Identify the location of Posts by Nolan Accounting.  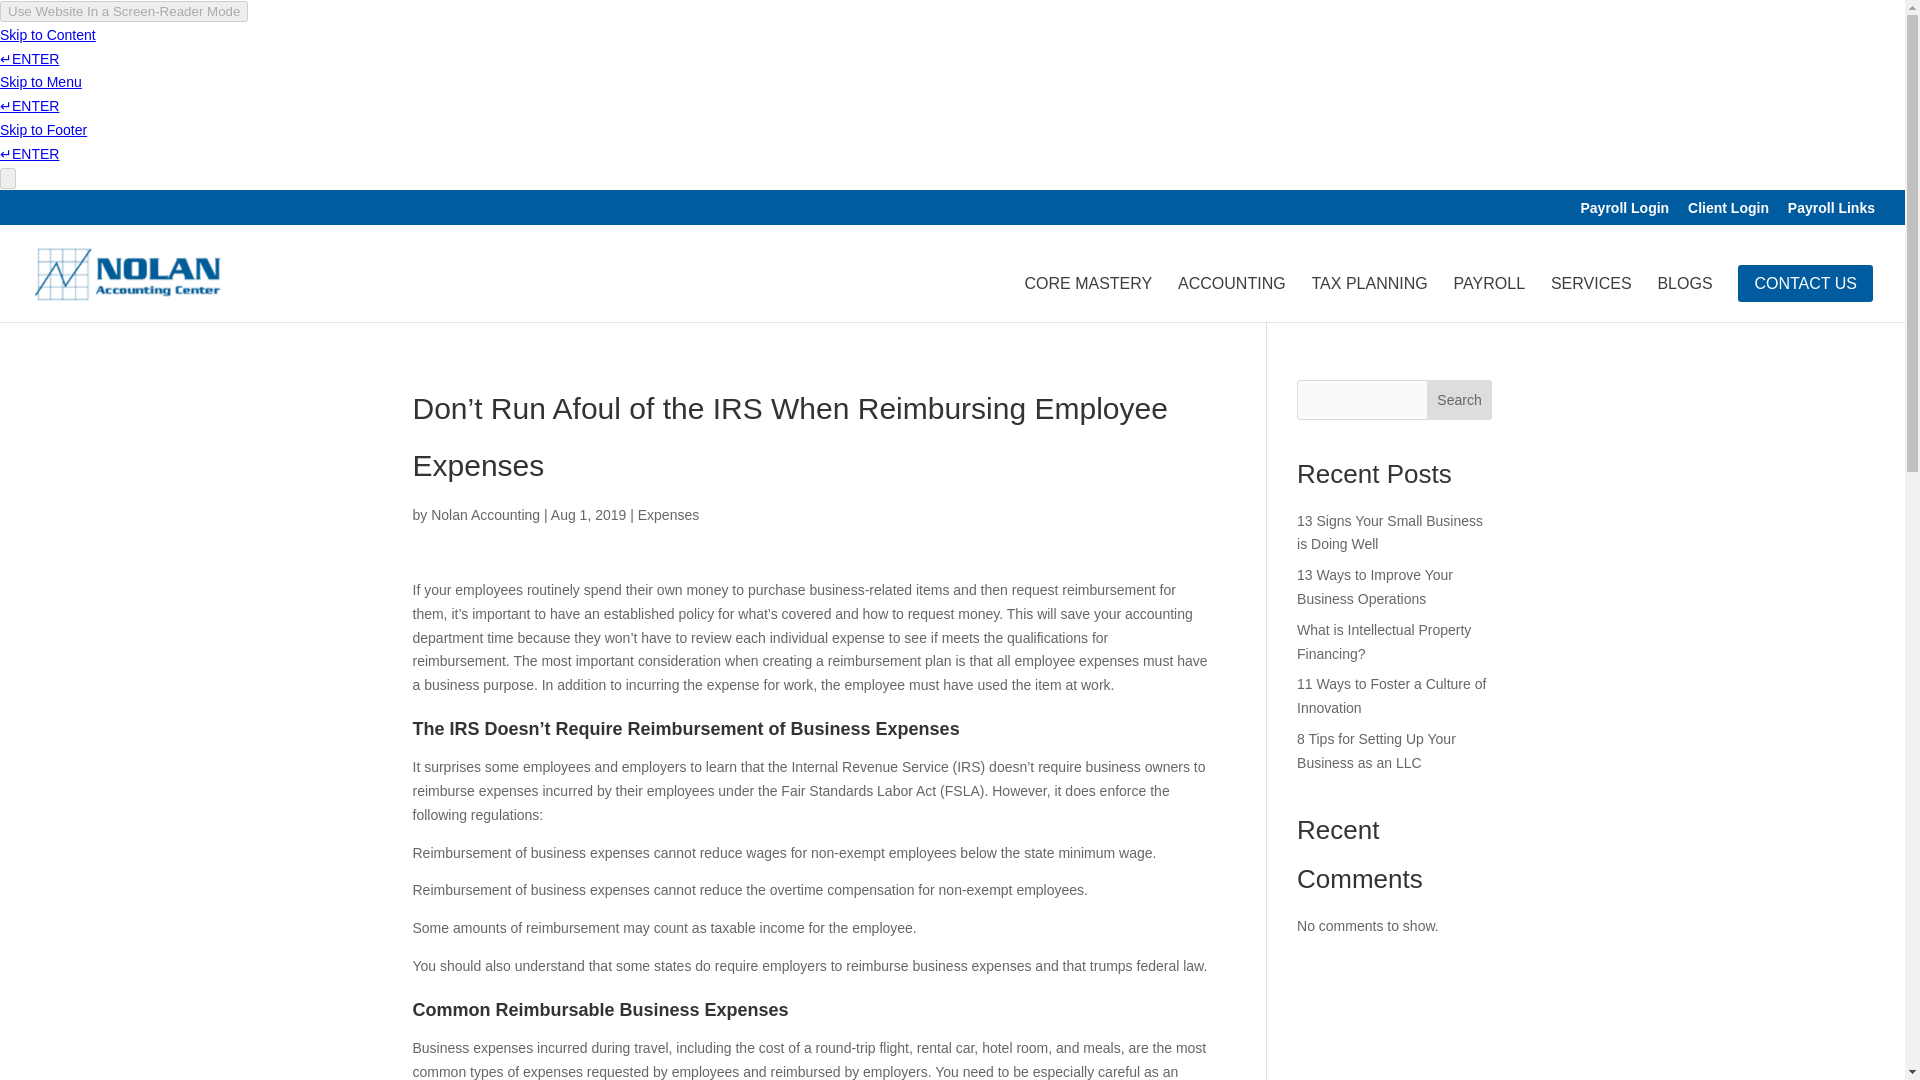
(484, 514).